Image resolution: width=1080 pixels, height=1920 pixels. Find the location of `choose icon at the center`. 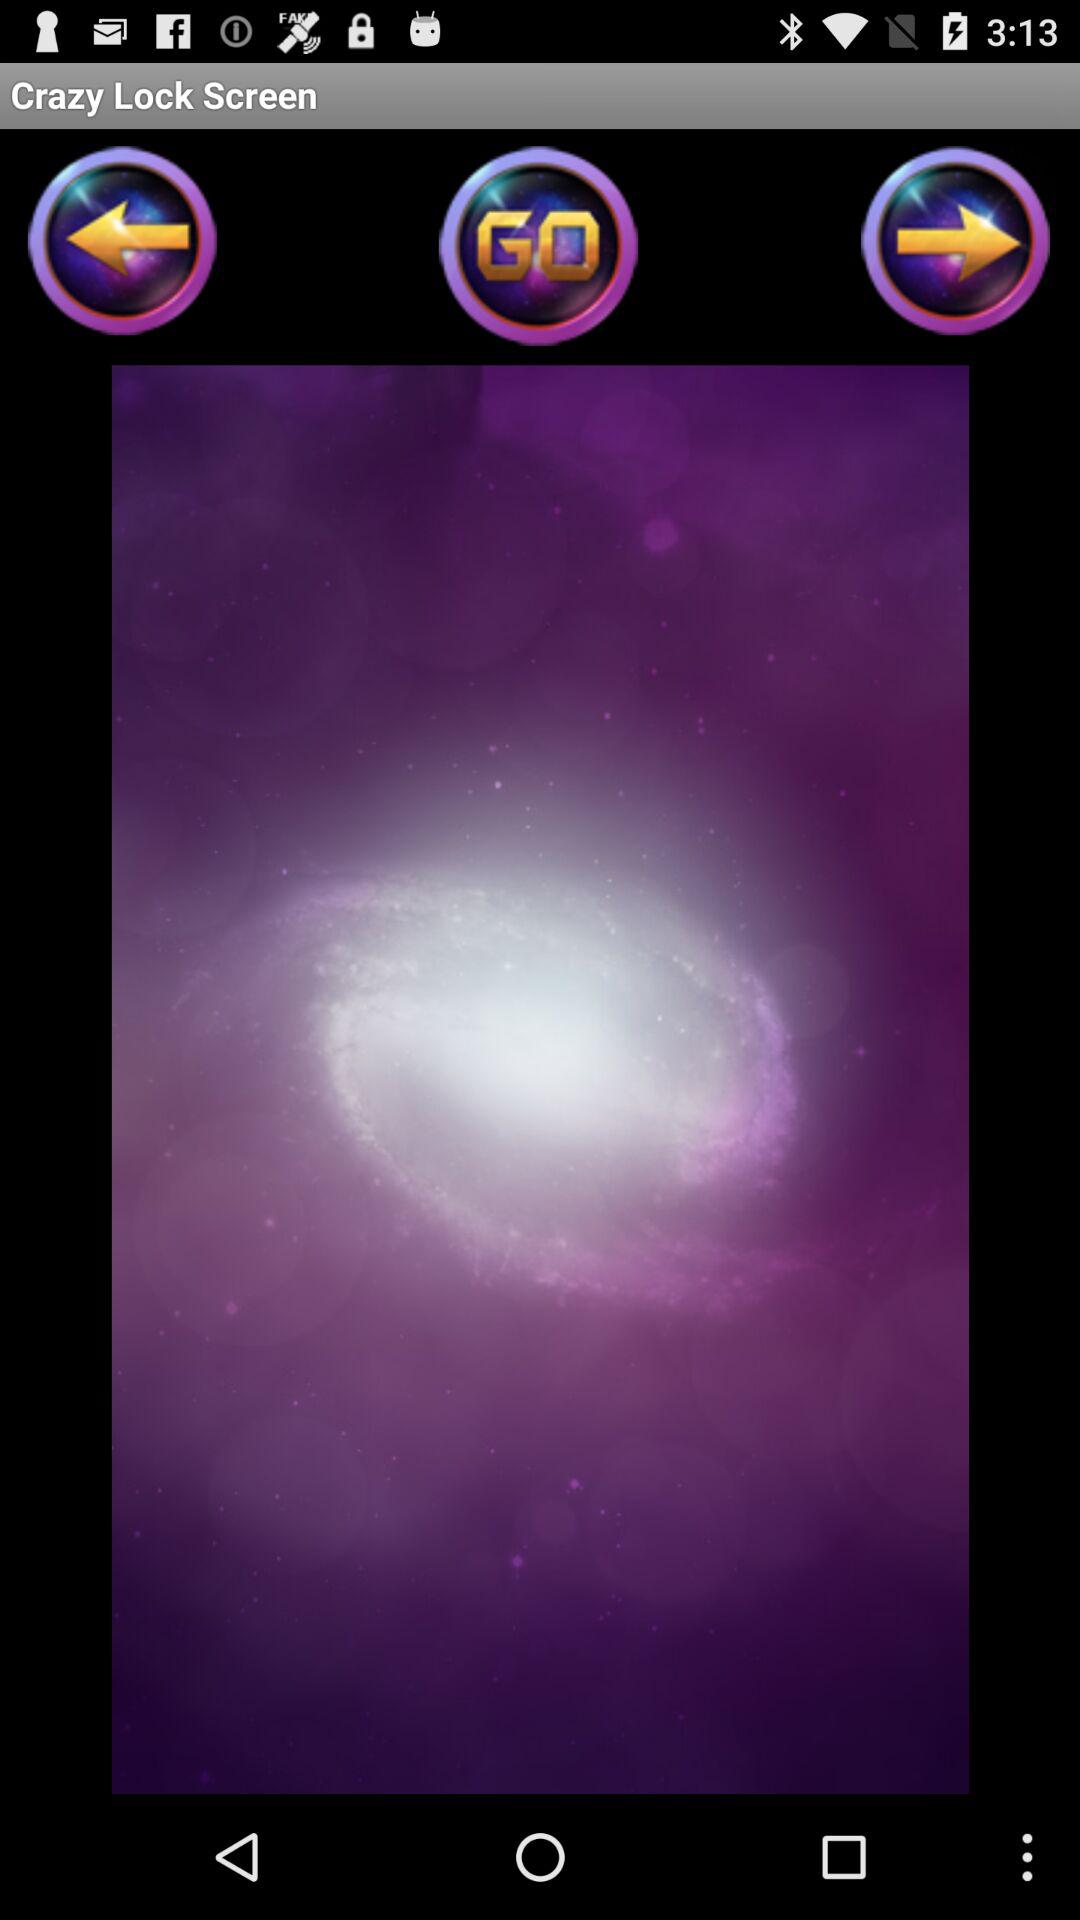

choose icon at the center is located at coordinates (540, 1079).